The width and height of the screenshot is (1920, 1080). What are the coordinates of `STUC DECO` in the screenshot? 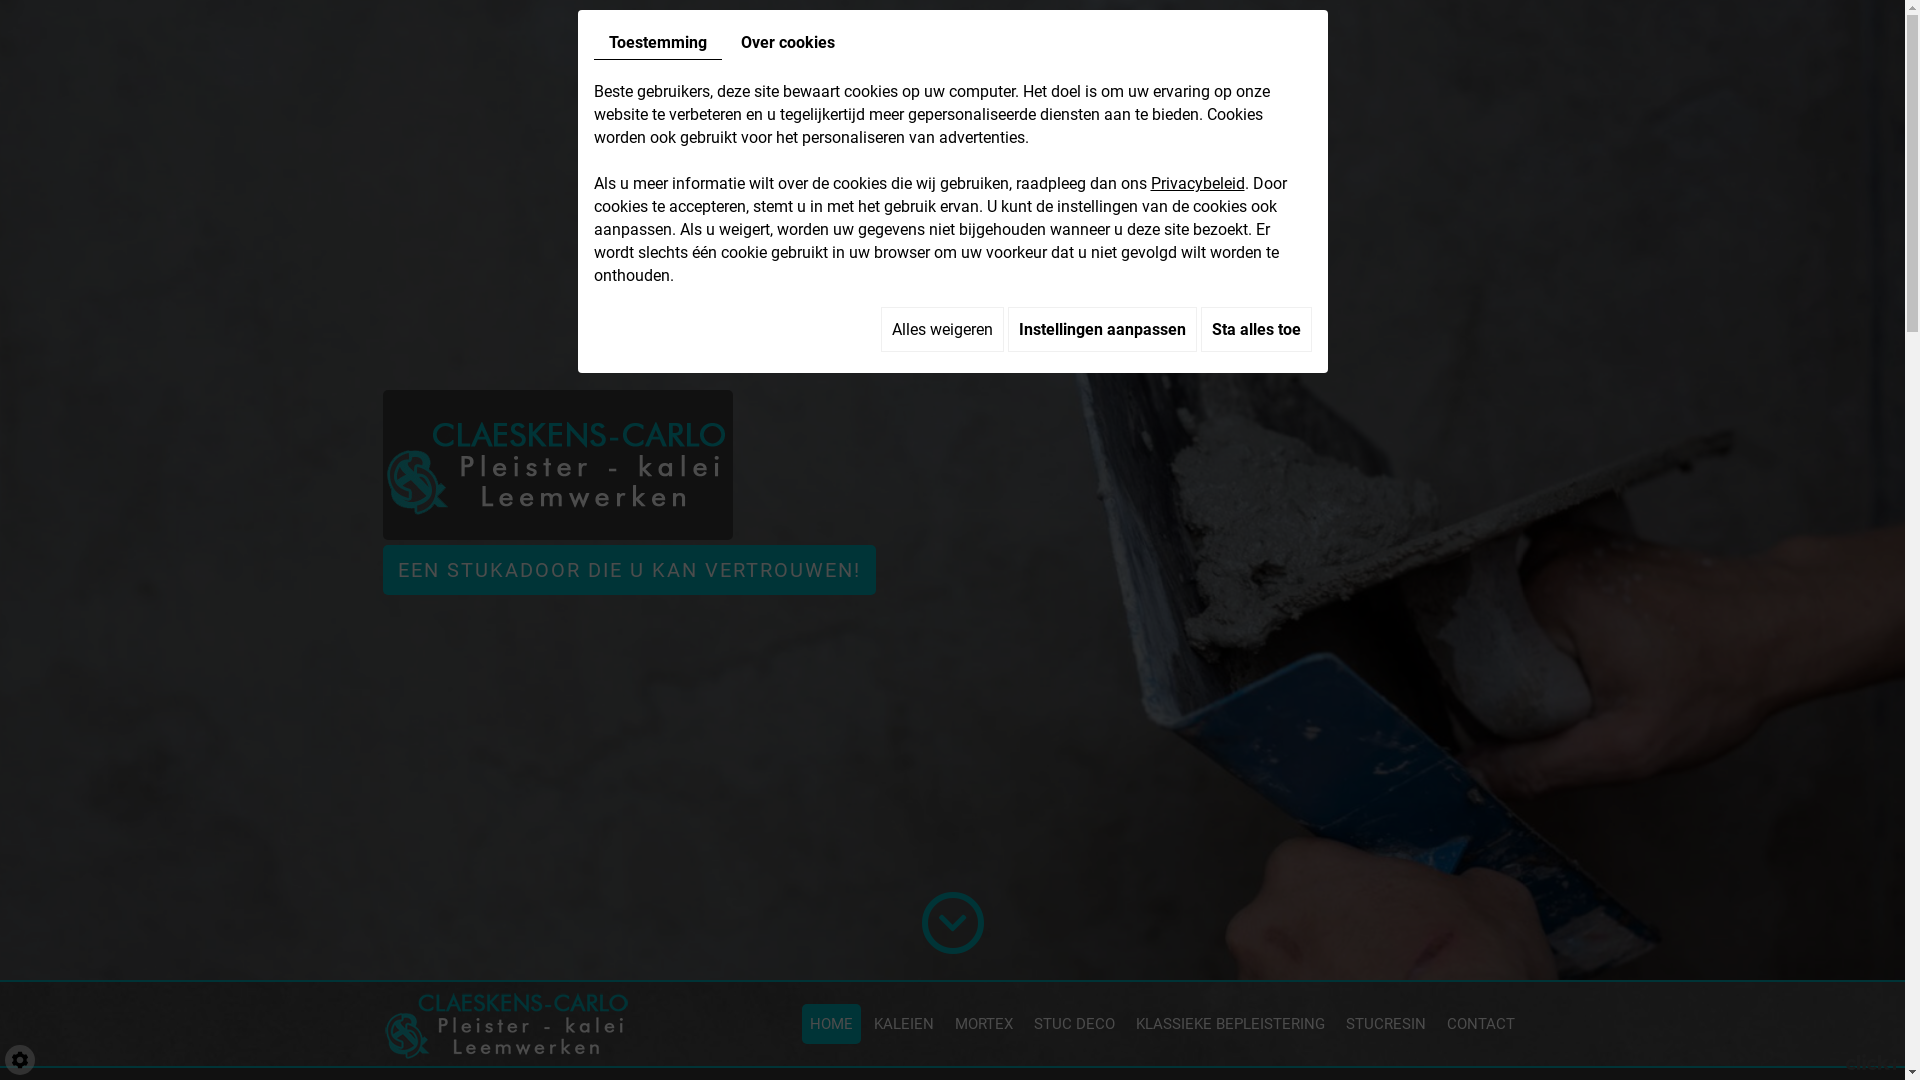 It's located at (1074, 1024).